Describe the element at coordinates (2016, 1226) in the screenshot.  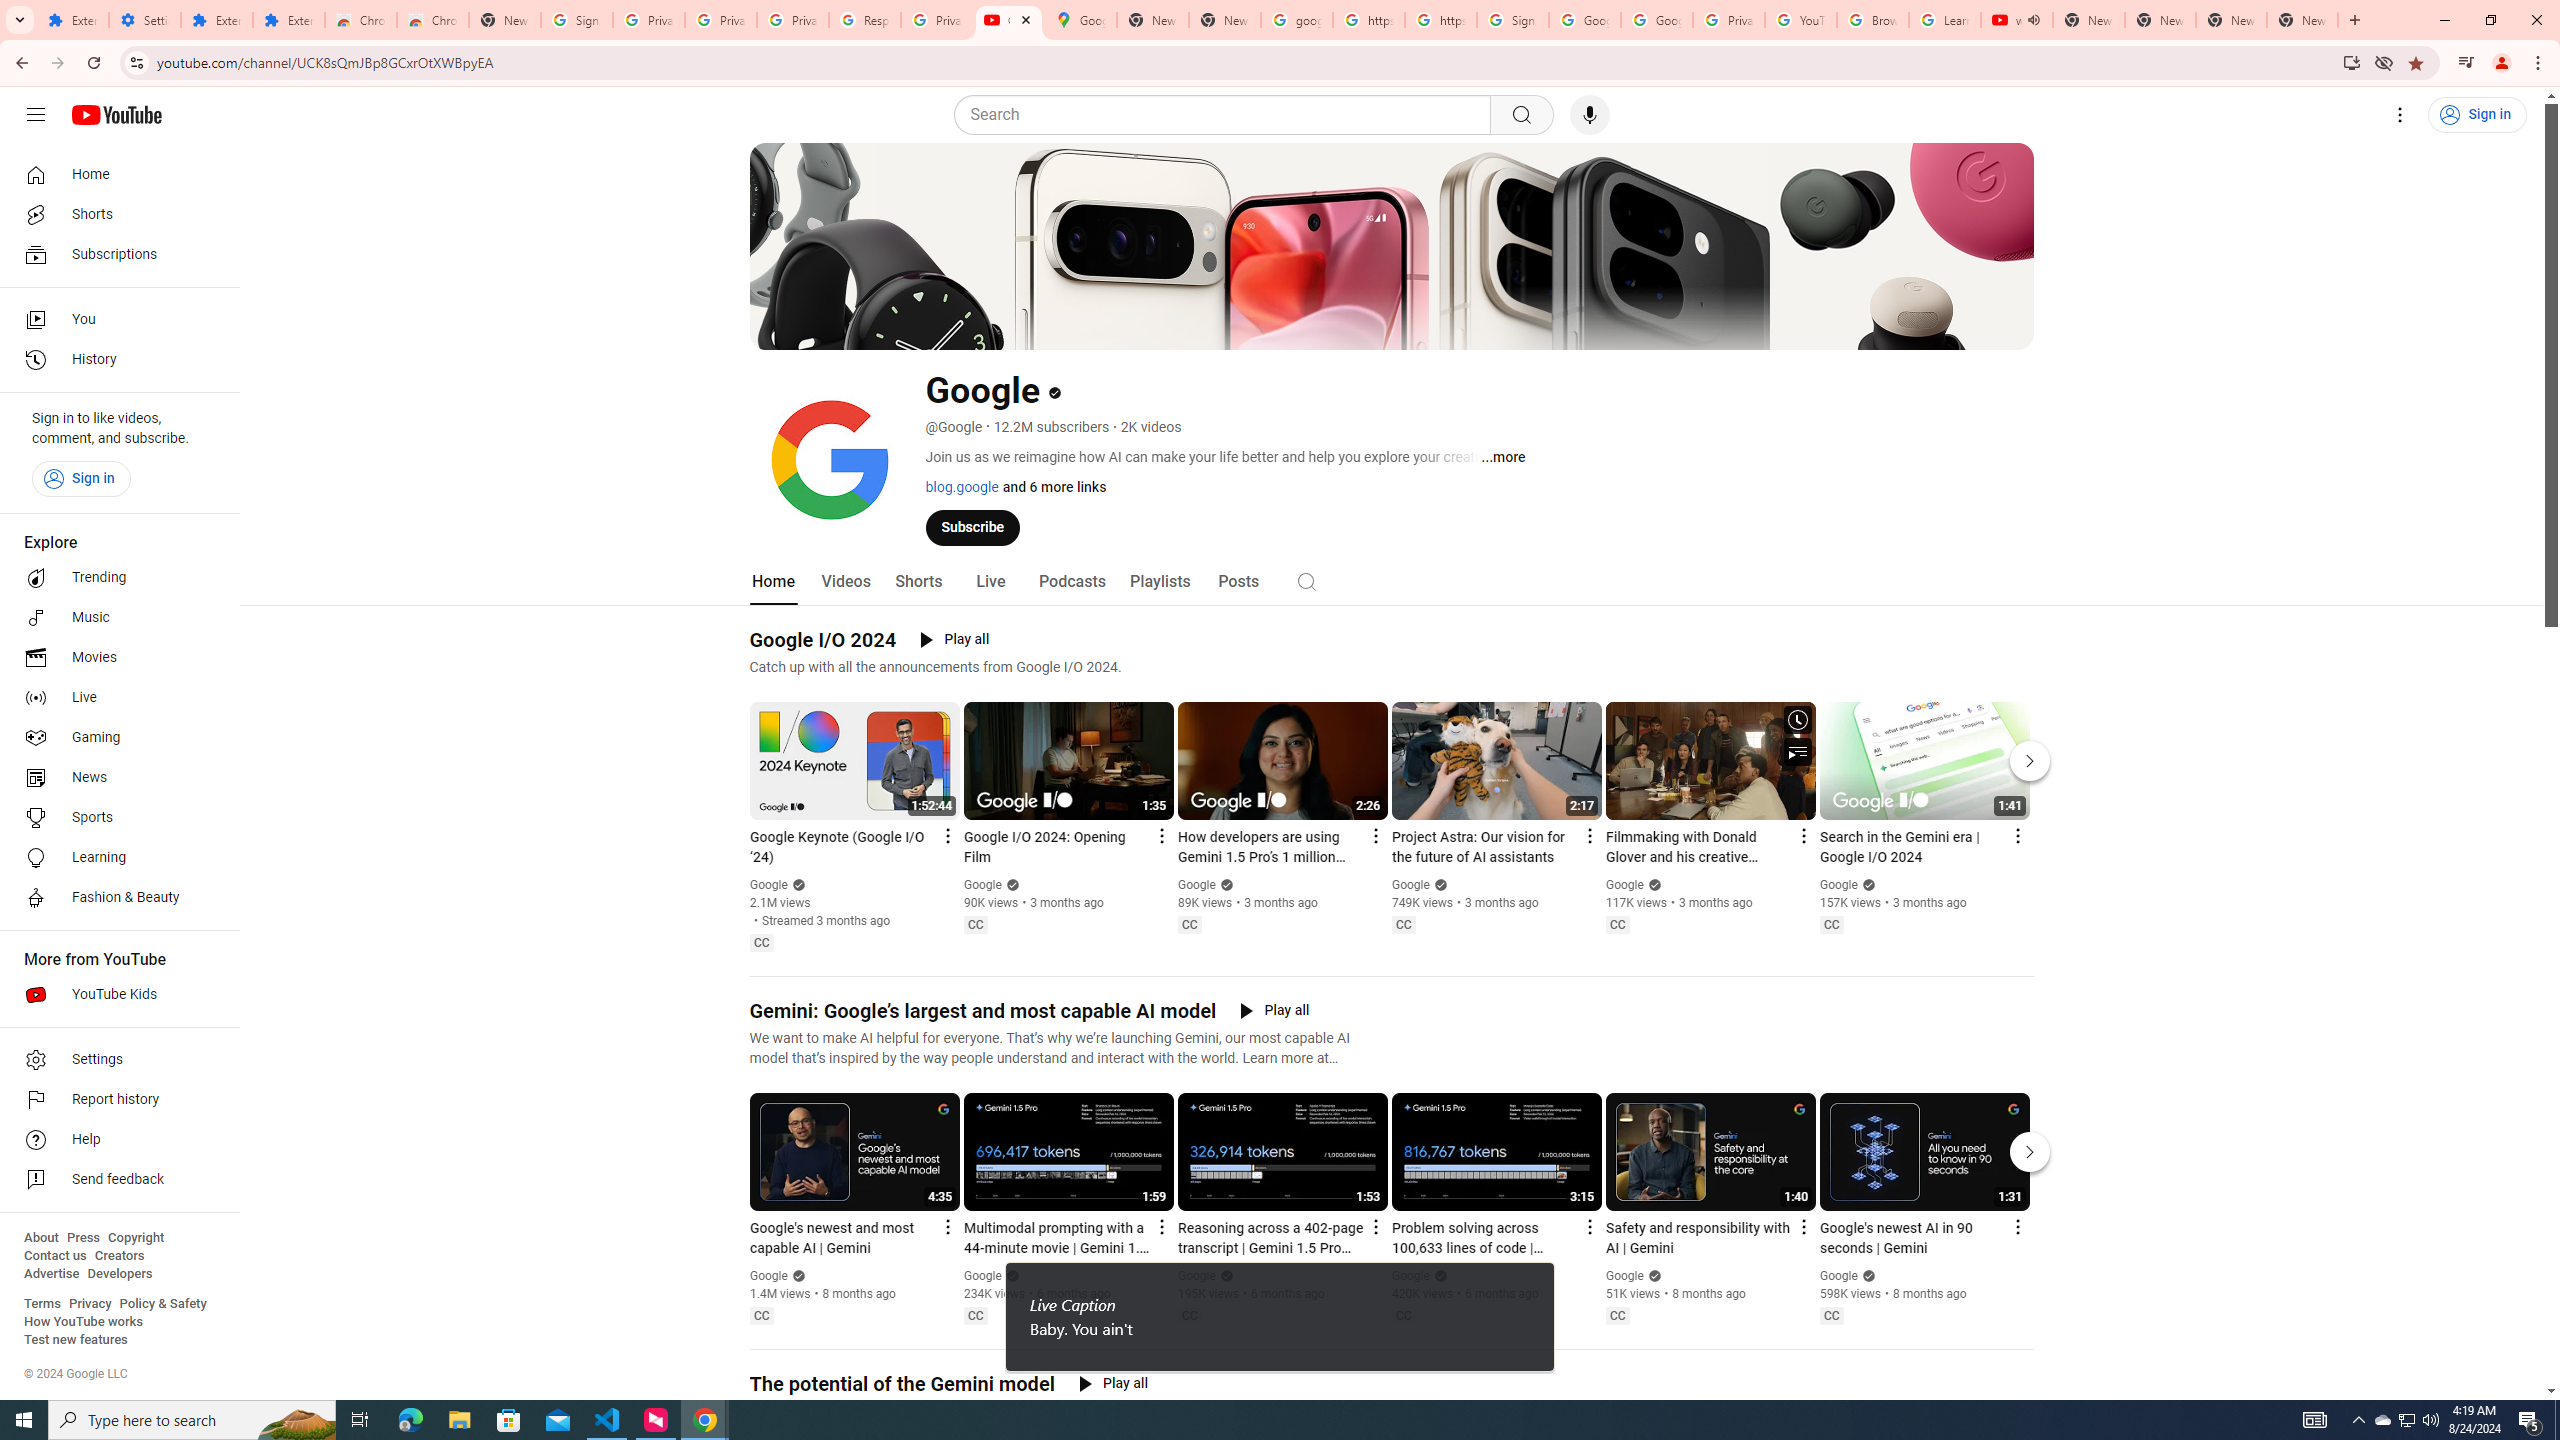
I see `Action menu` at that location.